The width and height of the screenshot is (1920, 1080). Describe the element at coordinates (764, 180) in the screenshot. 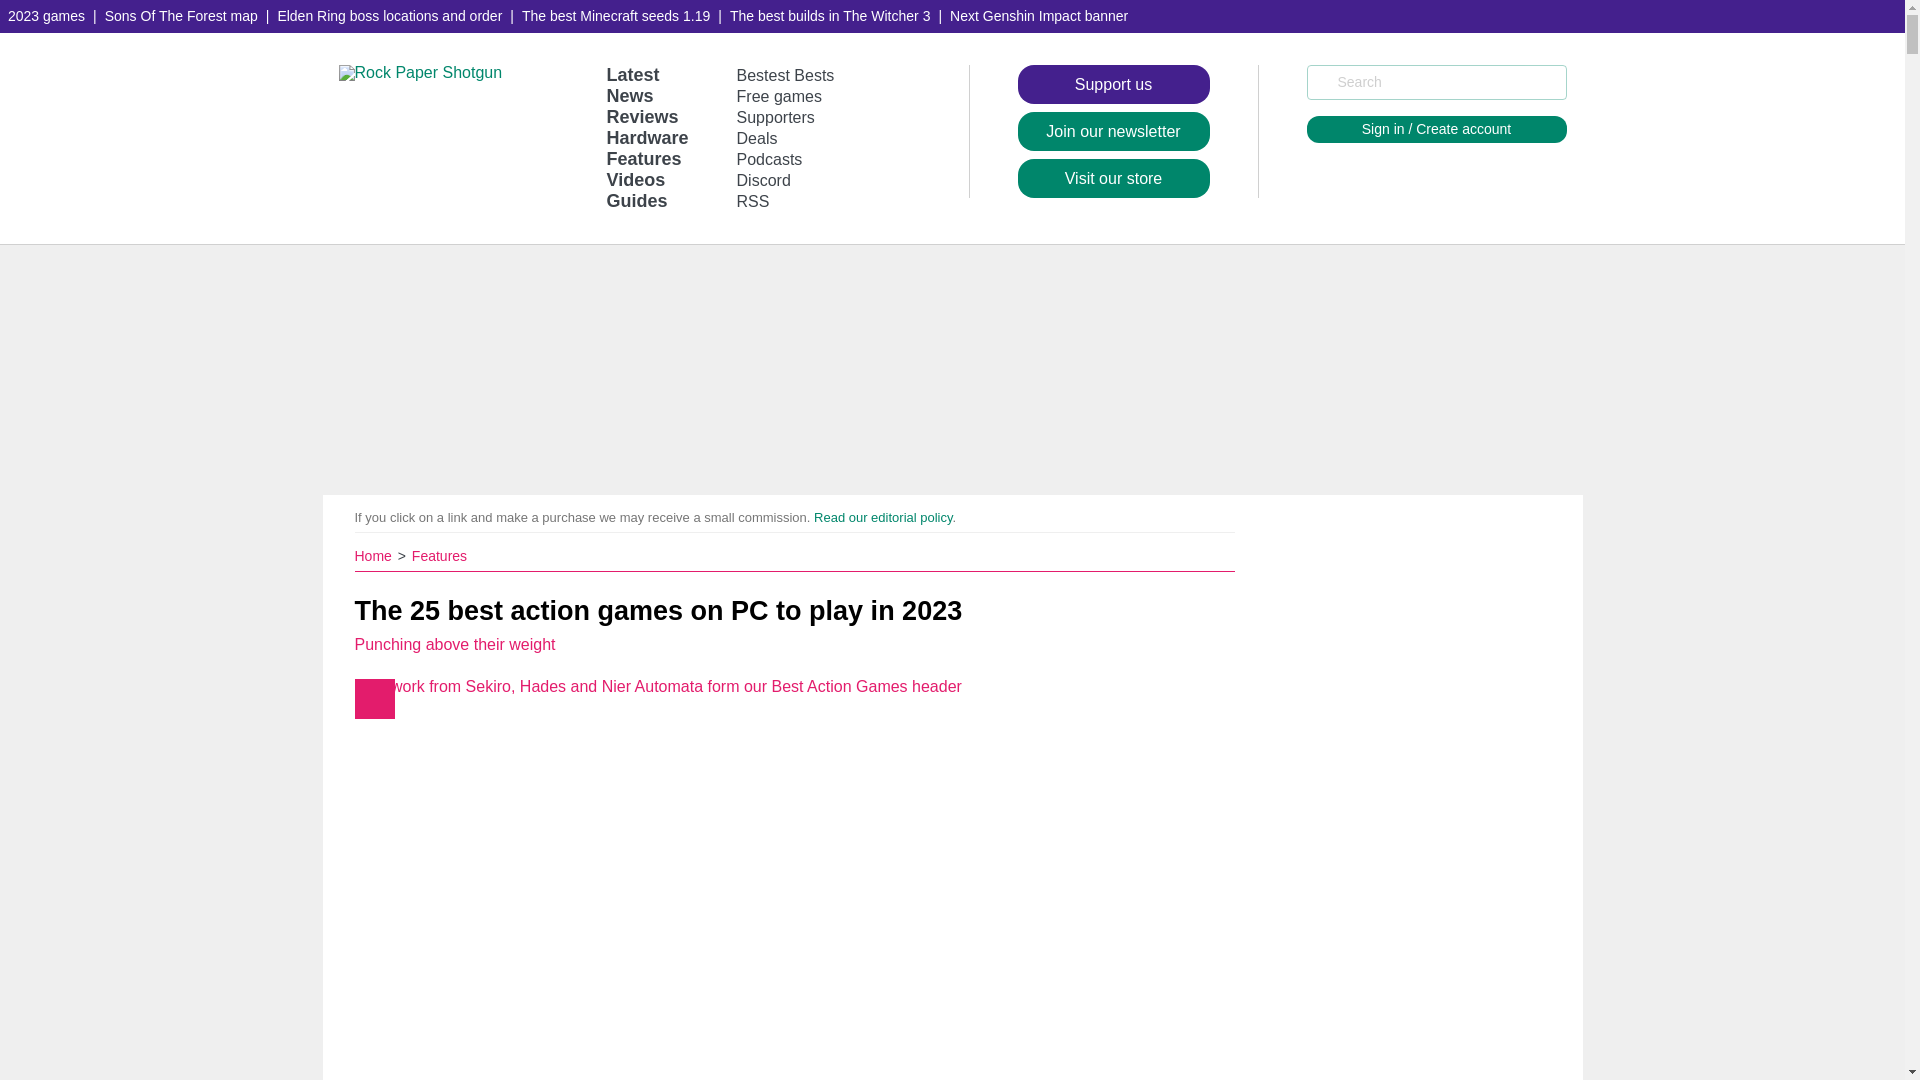

I see `Discord` at that location.